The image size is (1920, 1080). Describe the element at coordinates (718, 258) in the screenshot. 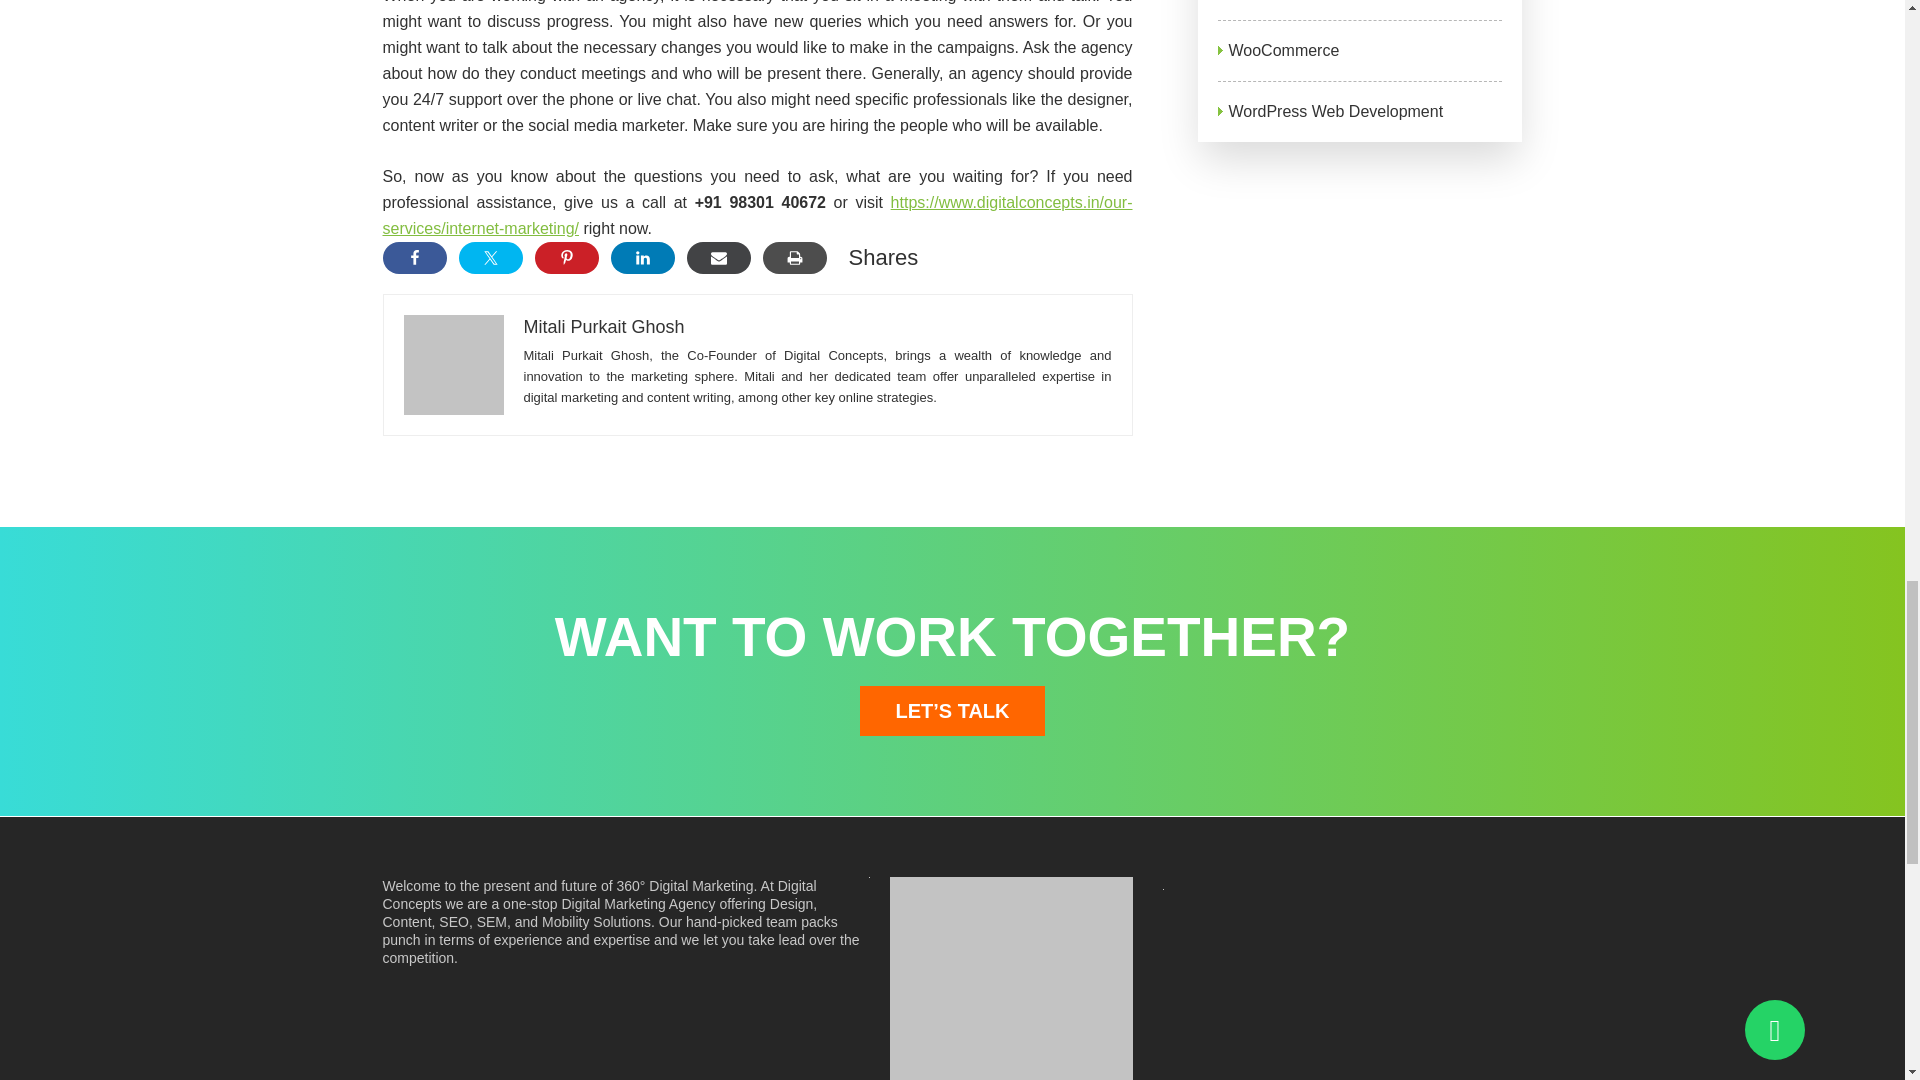

I see `Share via Email` at that location.